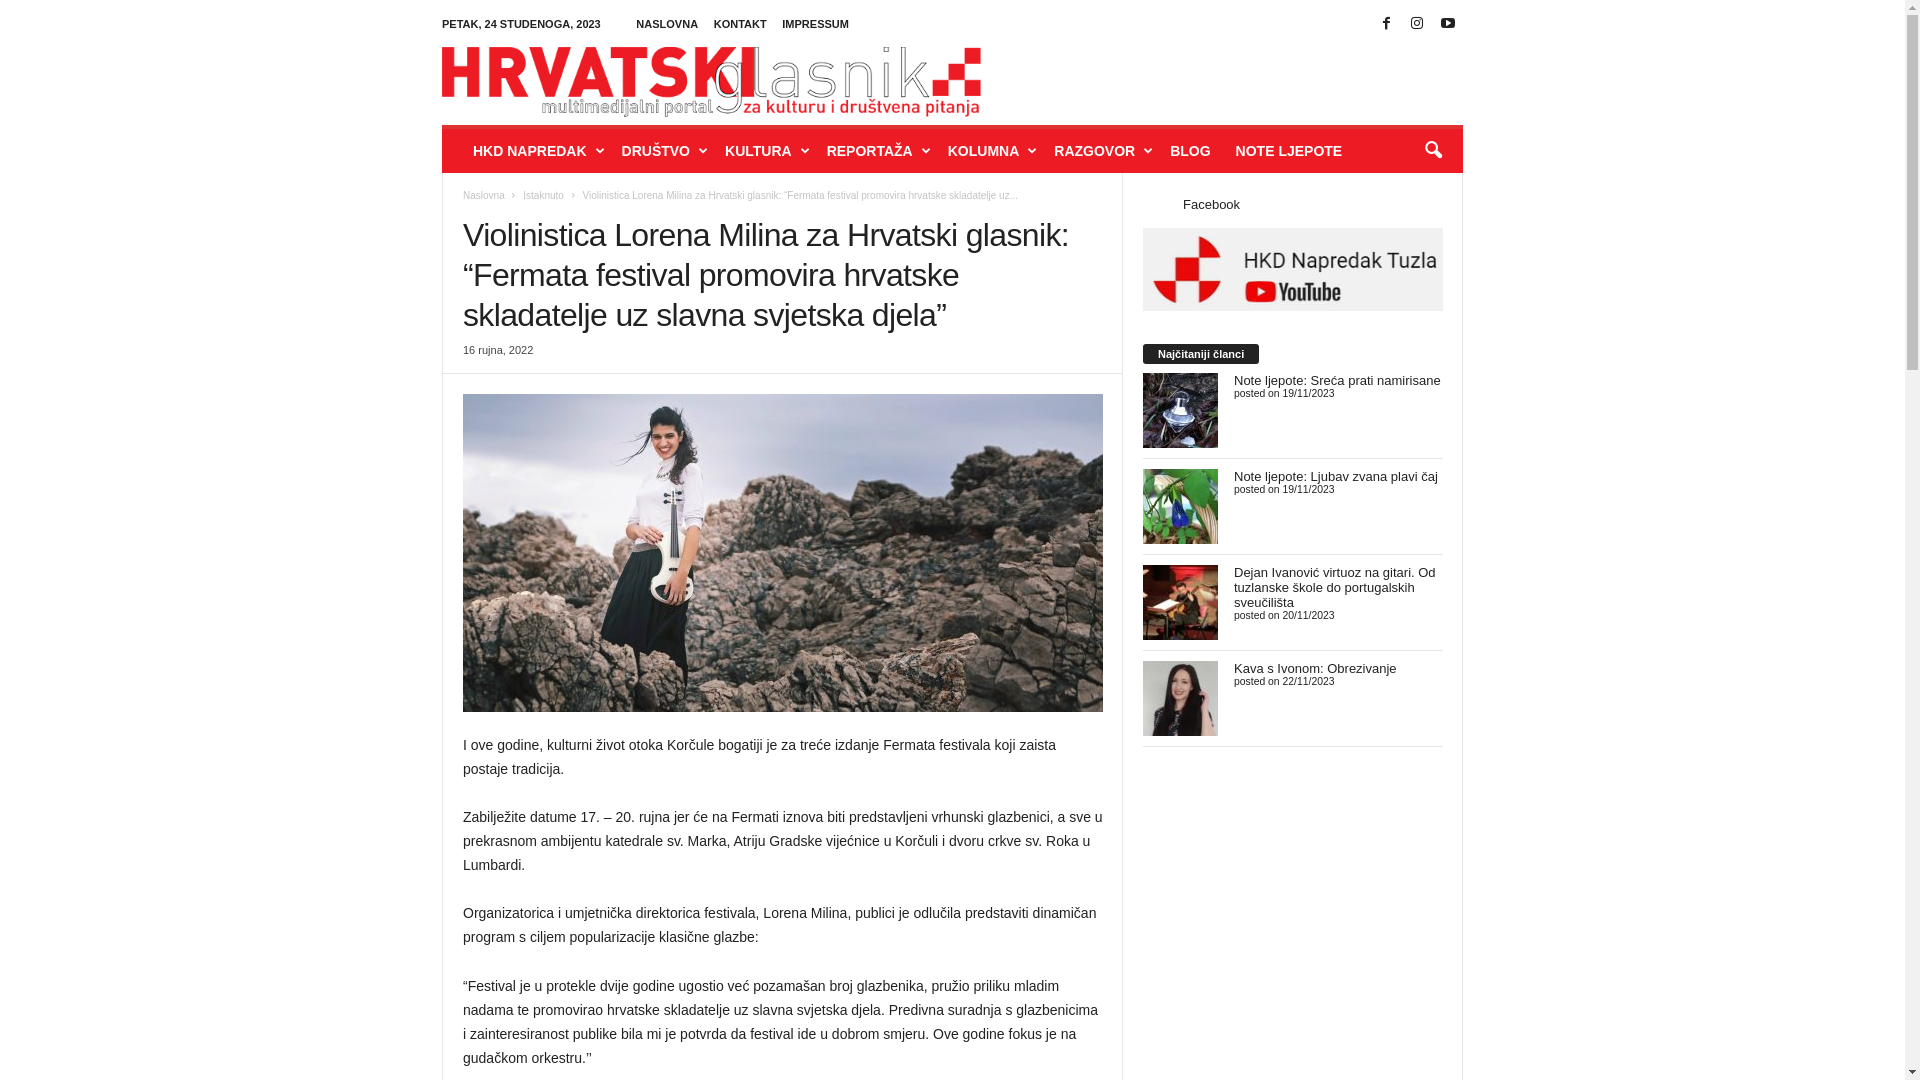  I want to click on Istaknuto, so click(544, 196).